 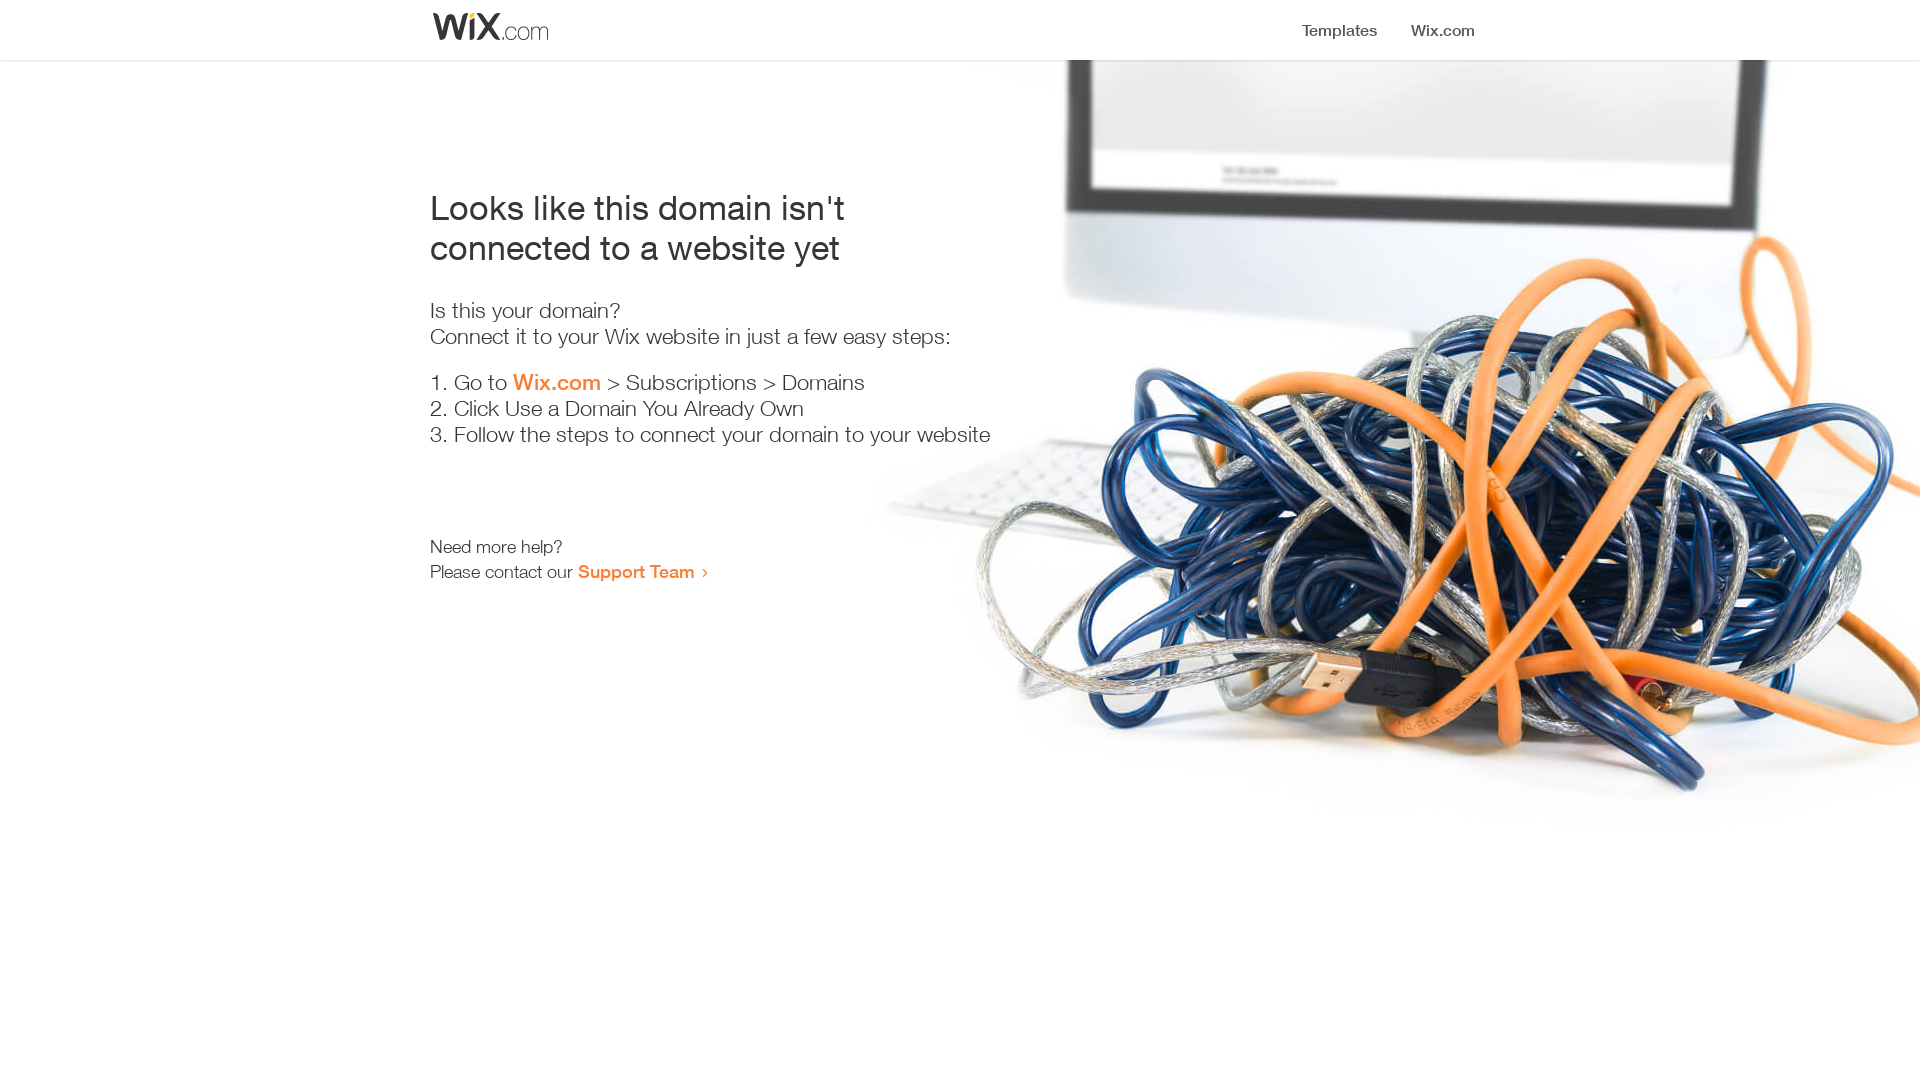 I want to click on Wix.com, so click(x=557, y=382).